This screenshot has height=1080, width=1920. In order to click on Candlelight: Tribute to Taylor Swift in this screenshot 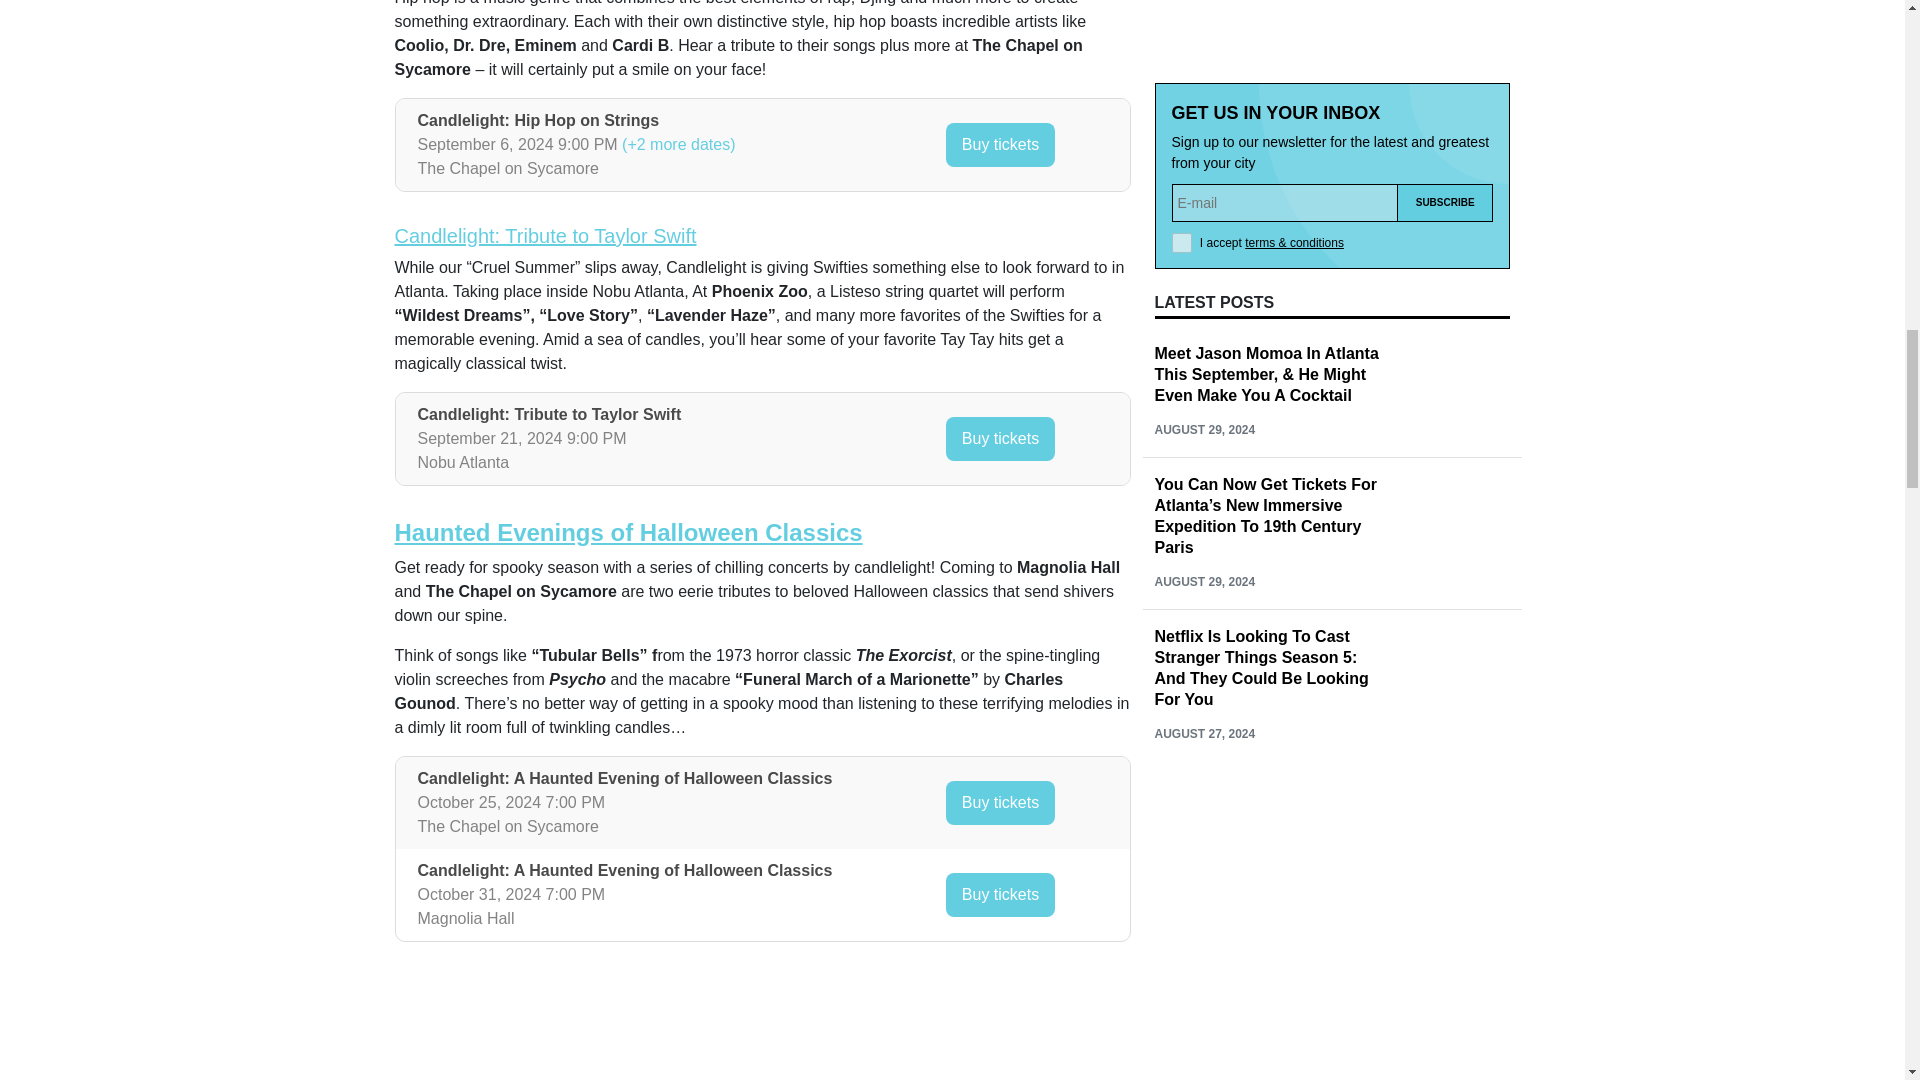, I will do `click(544, 236)`.